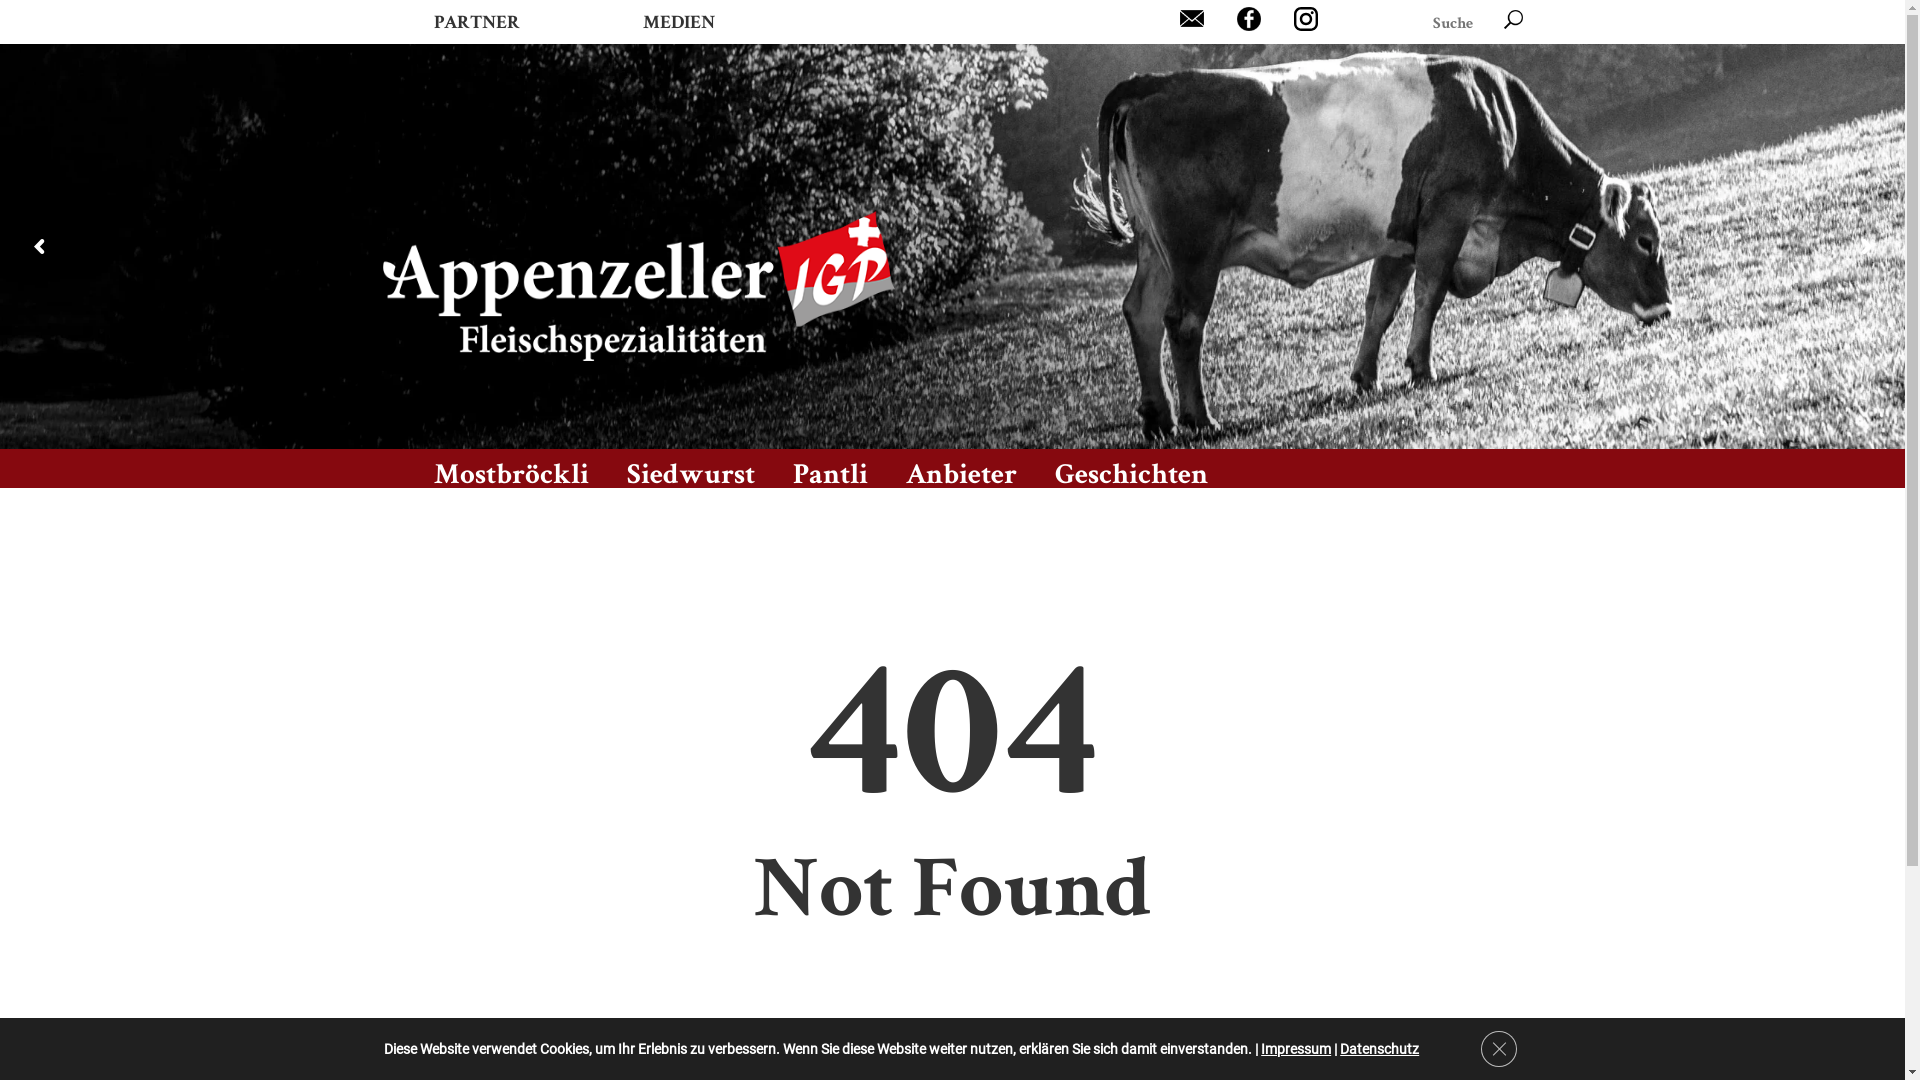 The height and width of the screenshot is (1080, 1920). Describe the element at coordinates (678, 22) in the screenshot. I see `MEDIEN` at that location.